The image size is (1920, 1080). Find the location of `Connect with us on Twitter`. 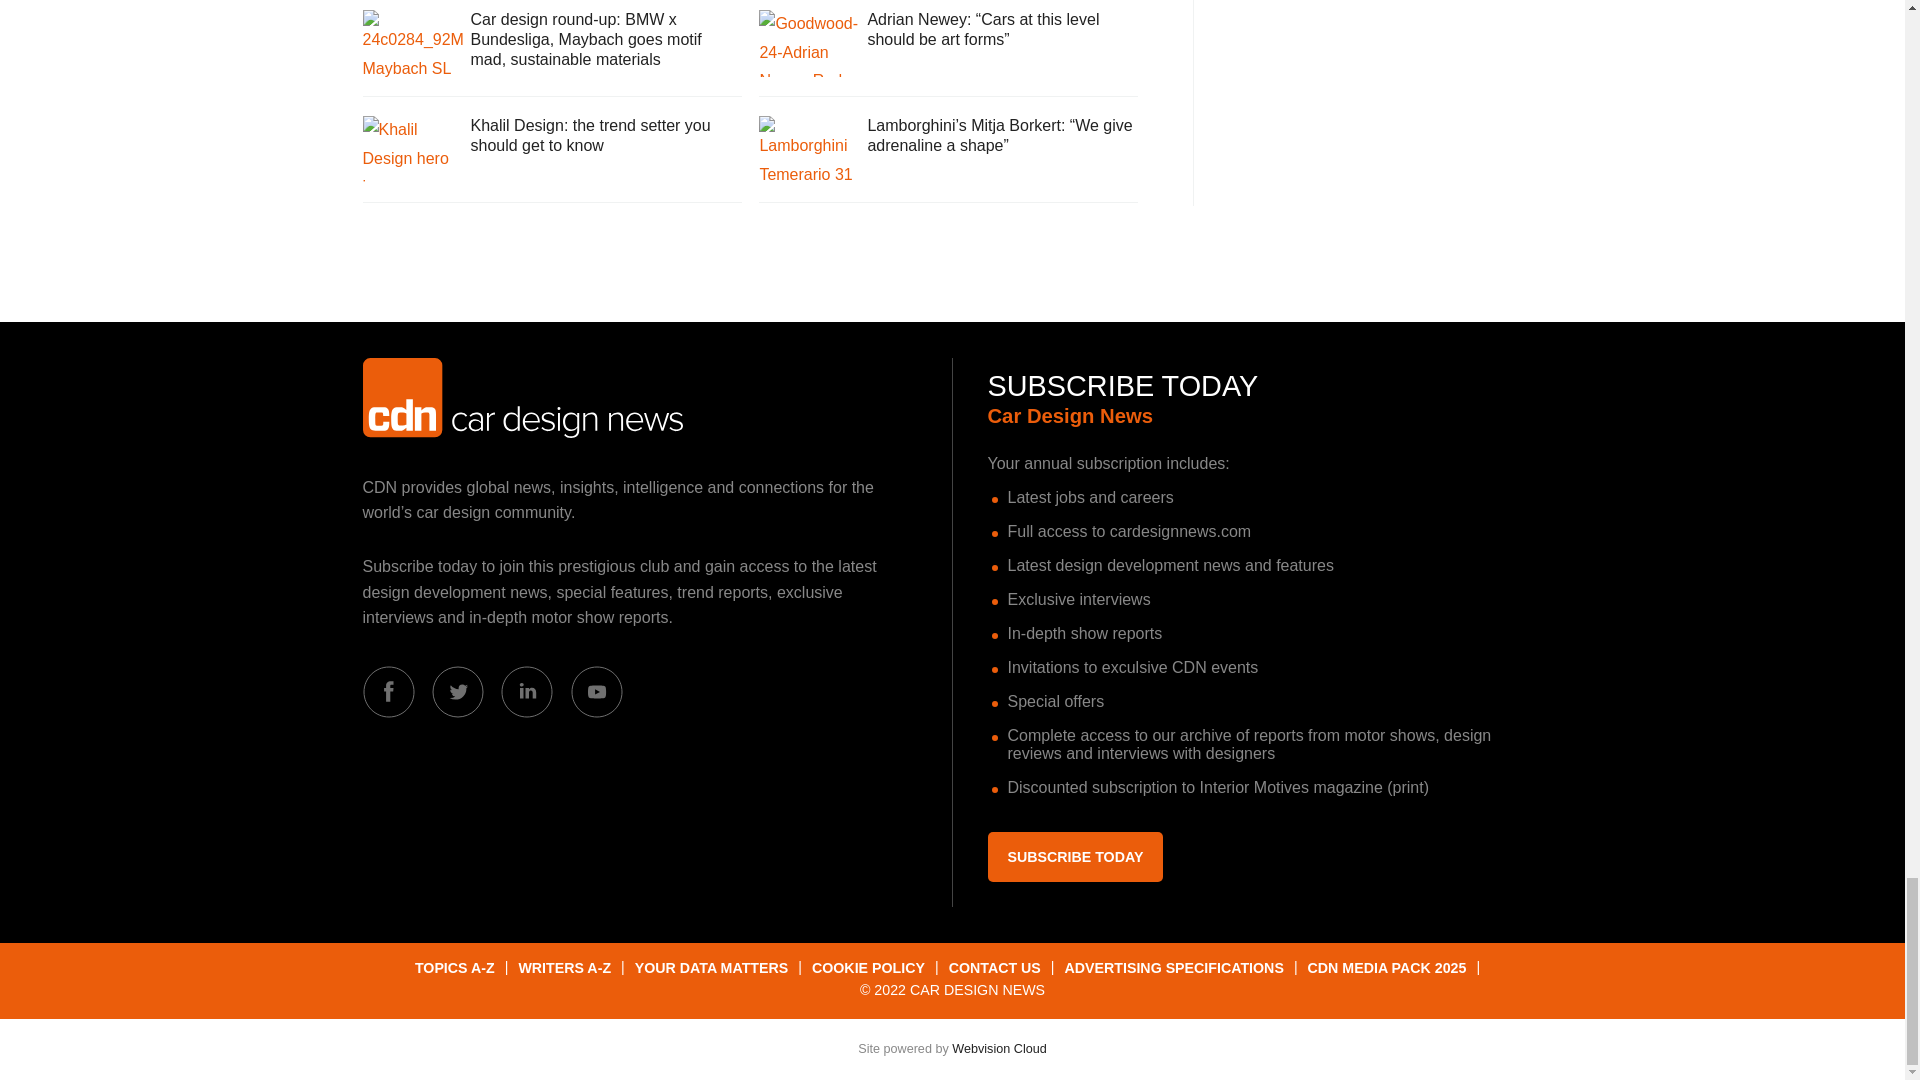

Connect with us on Twitter is located at coordinates (458, 692).